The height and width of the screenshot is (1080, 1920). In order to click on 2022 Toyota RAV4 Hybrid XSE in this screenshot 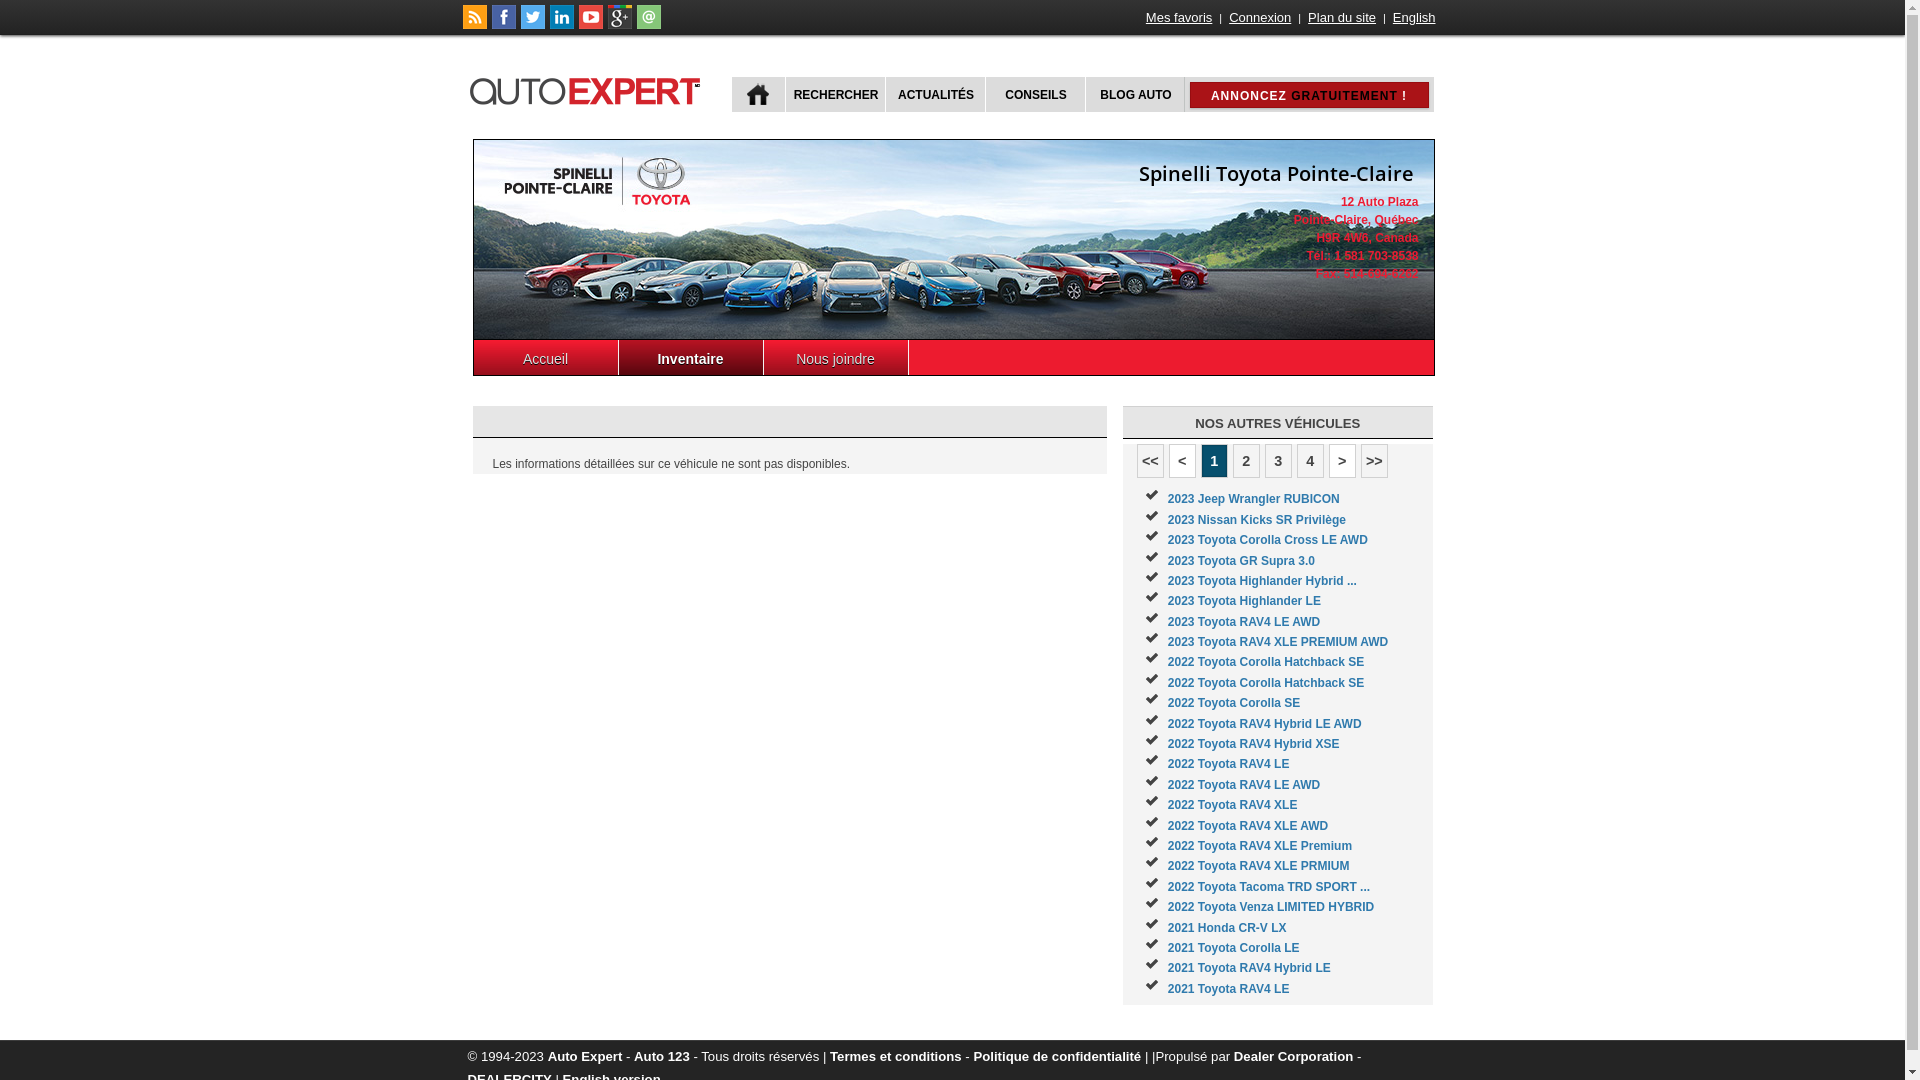, I will do `click(1254, 744)`.